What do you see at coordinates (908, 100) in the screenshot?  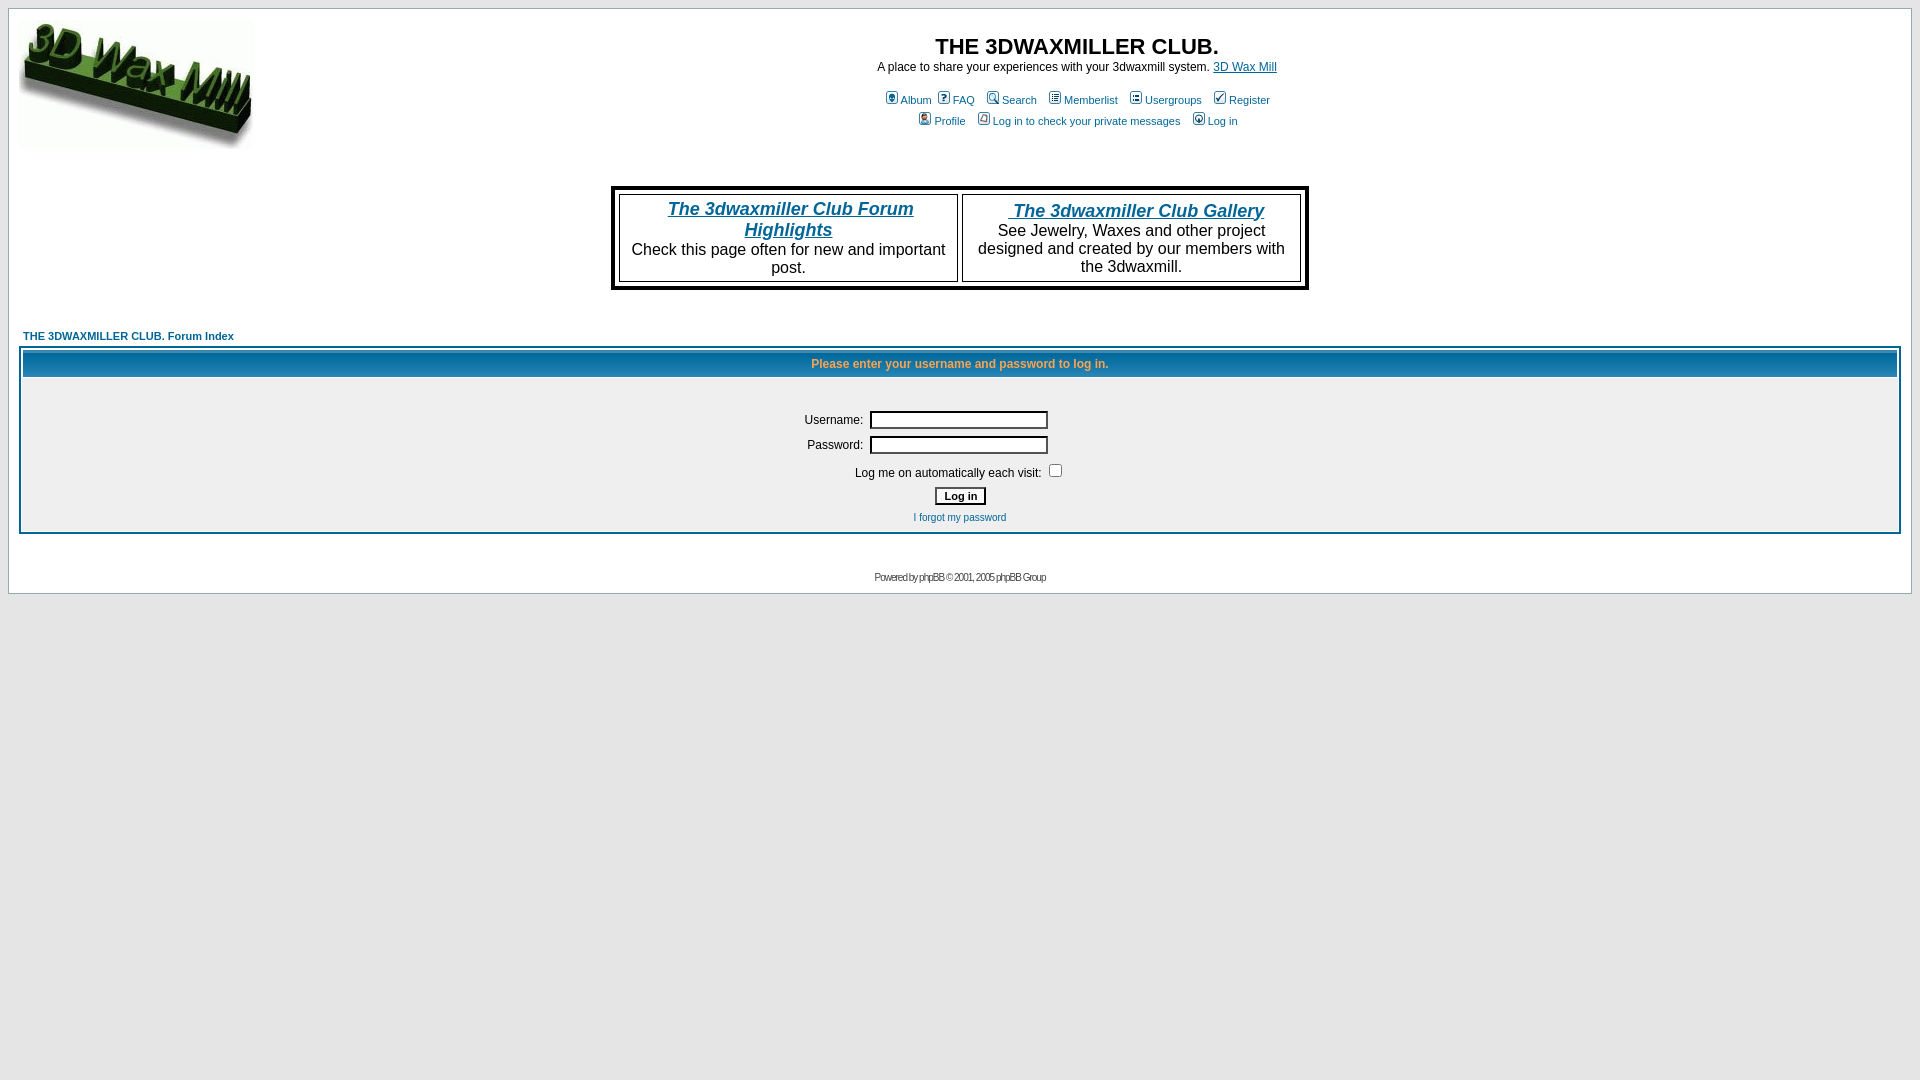 I see `Album` at bounding box center [908, 100].